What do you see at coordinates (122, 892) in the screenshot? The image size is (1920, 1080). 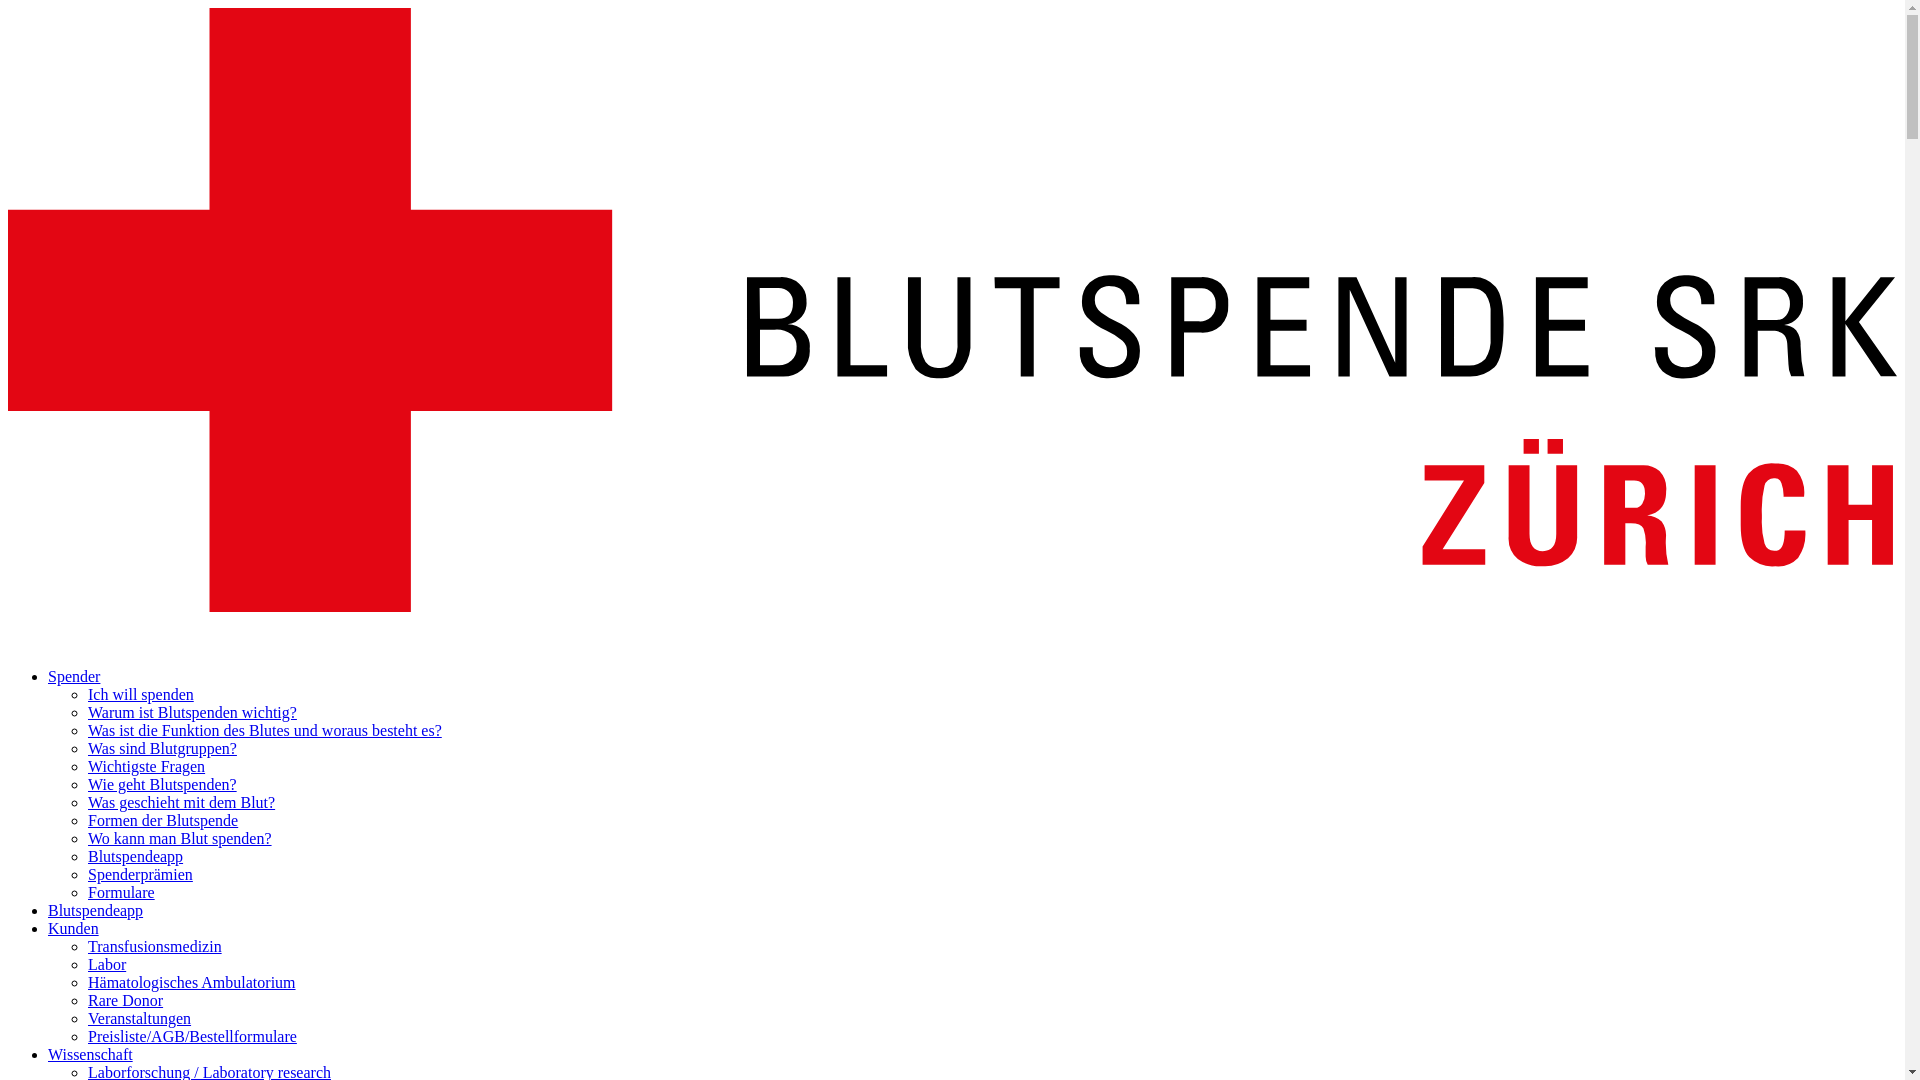 I see `Formulare` at bounding box center [122, 892].